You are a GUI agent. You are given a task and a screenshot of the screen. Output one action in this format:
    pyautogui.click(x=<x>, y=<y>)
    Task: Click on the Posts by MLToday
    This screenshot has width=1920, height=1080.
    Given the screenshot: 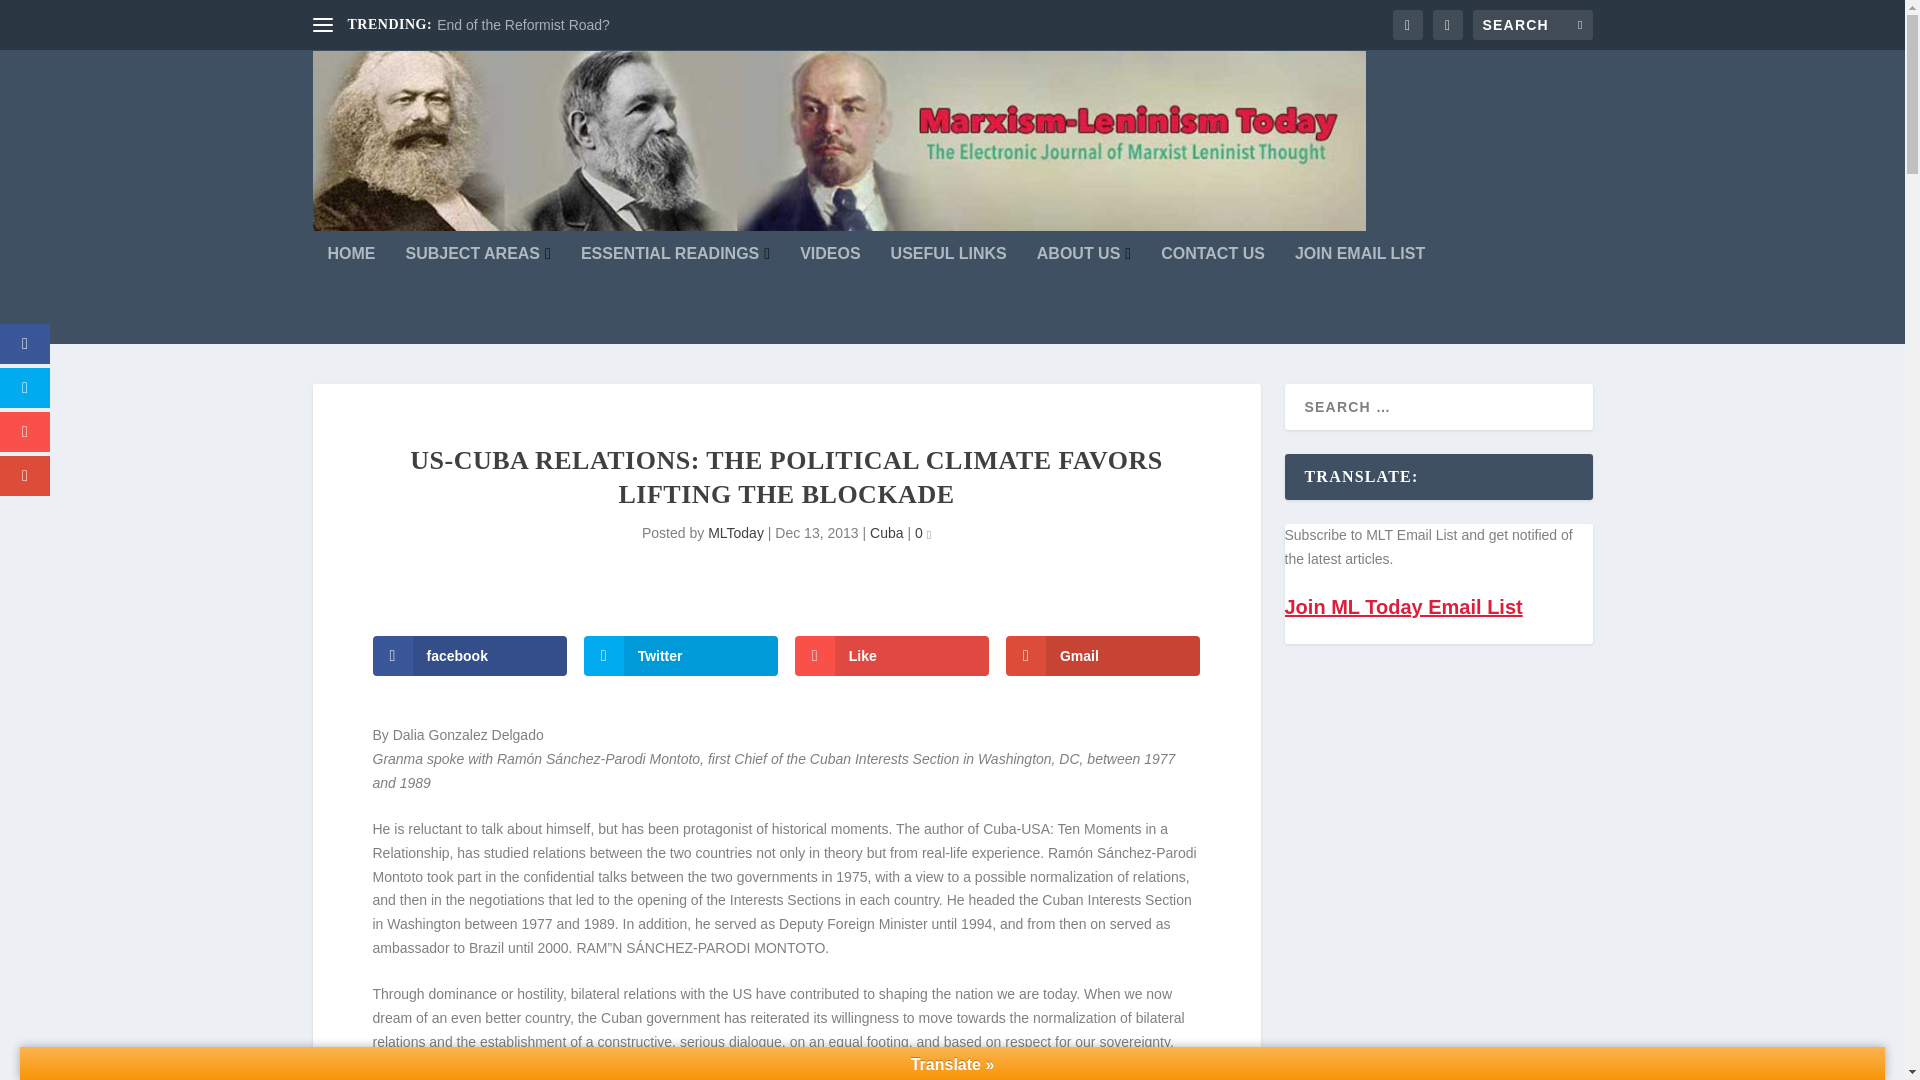 What is the action you would take?
    pyautogui.click(x=736, y=532)
    